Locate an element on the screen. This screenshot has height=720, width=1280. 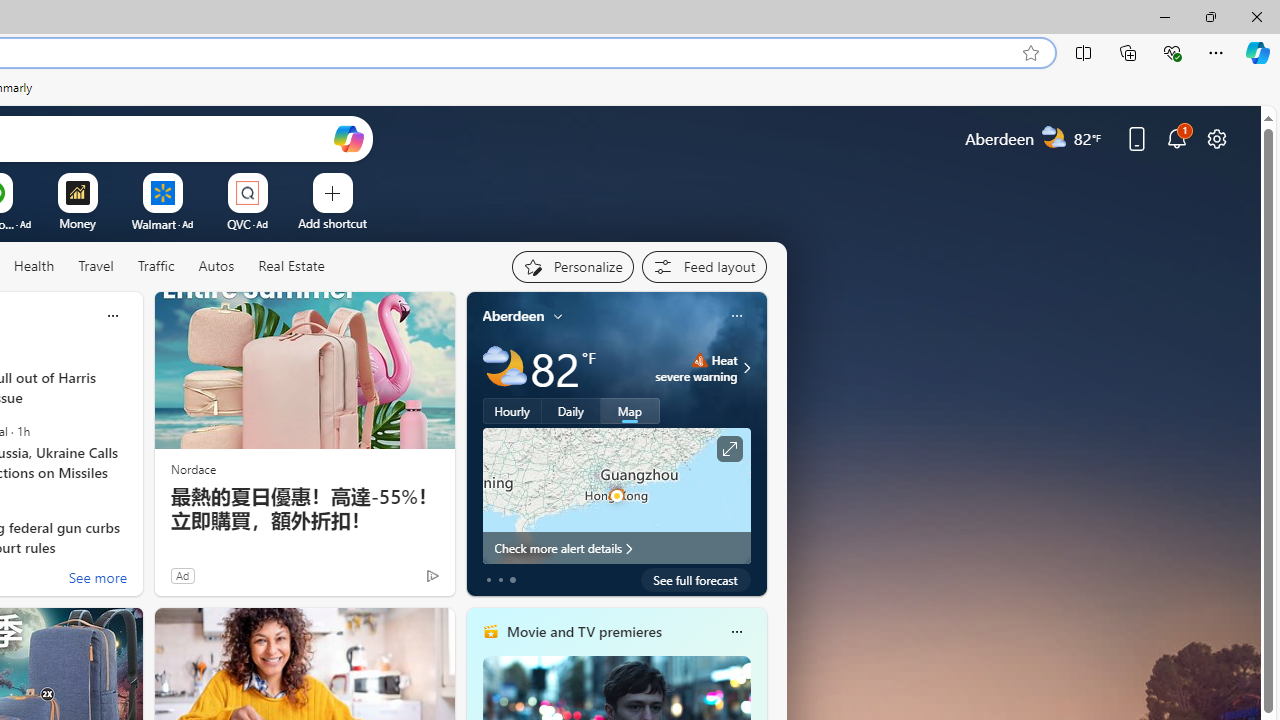
Aberdeen is located at coordinates (514, 315).